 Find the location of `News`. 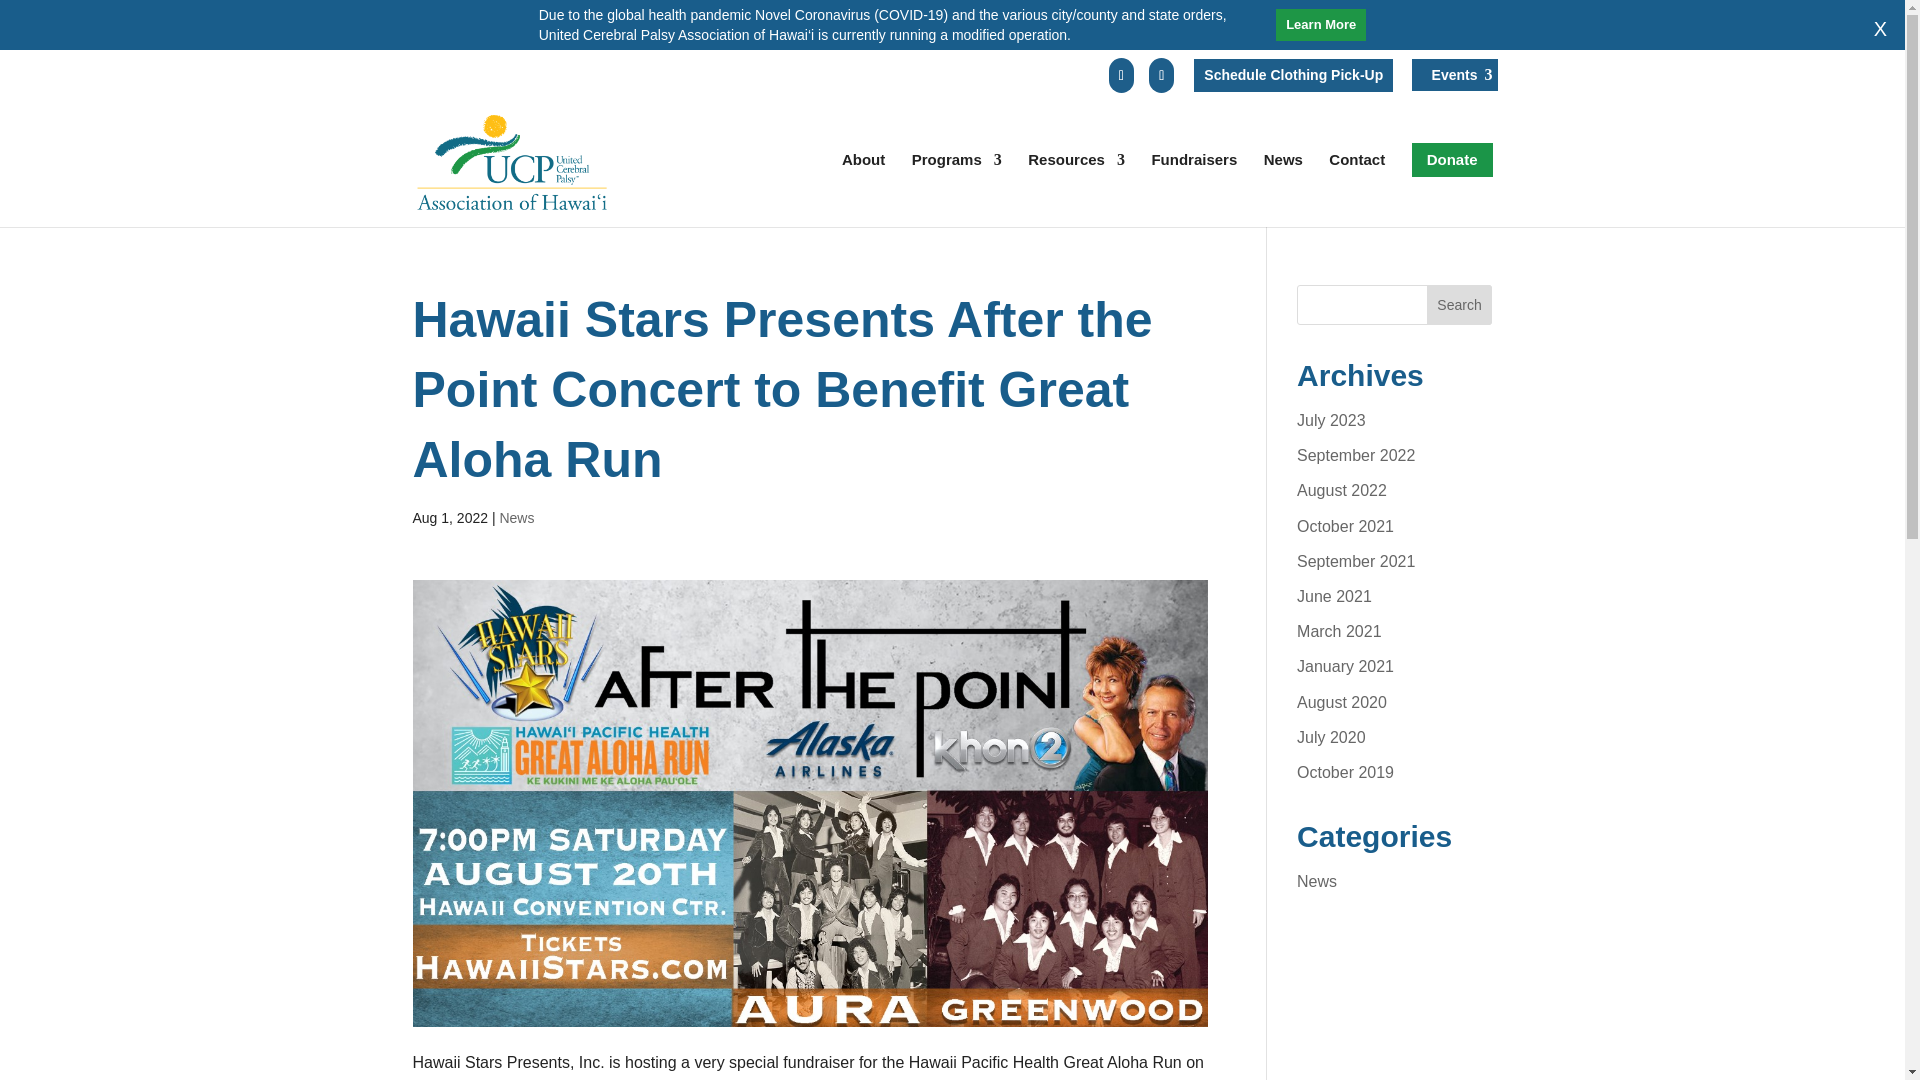

News is located at coordinates (1283, 182).